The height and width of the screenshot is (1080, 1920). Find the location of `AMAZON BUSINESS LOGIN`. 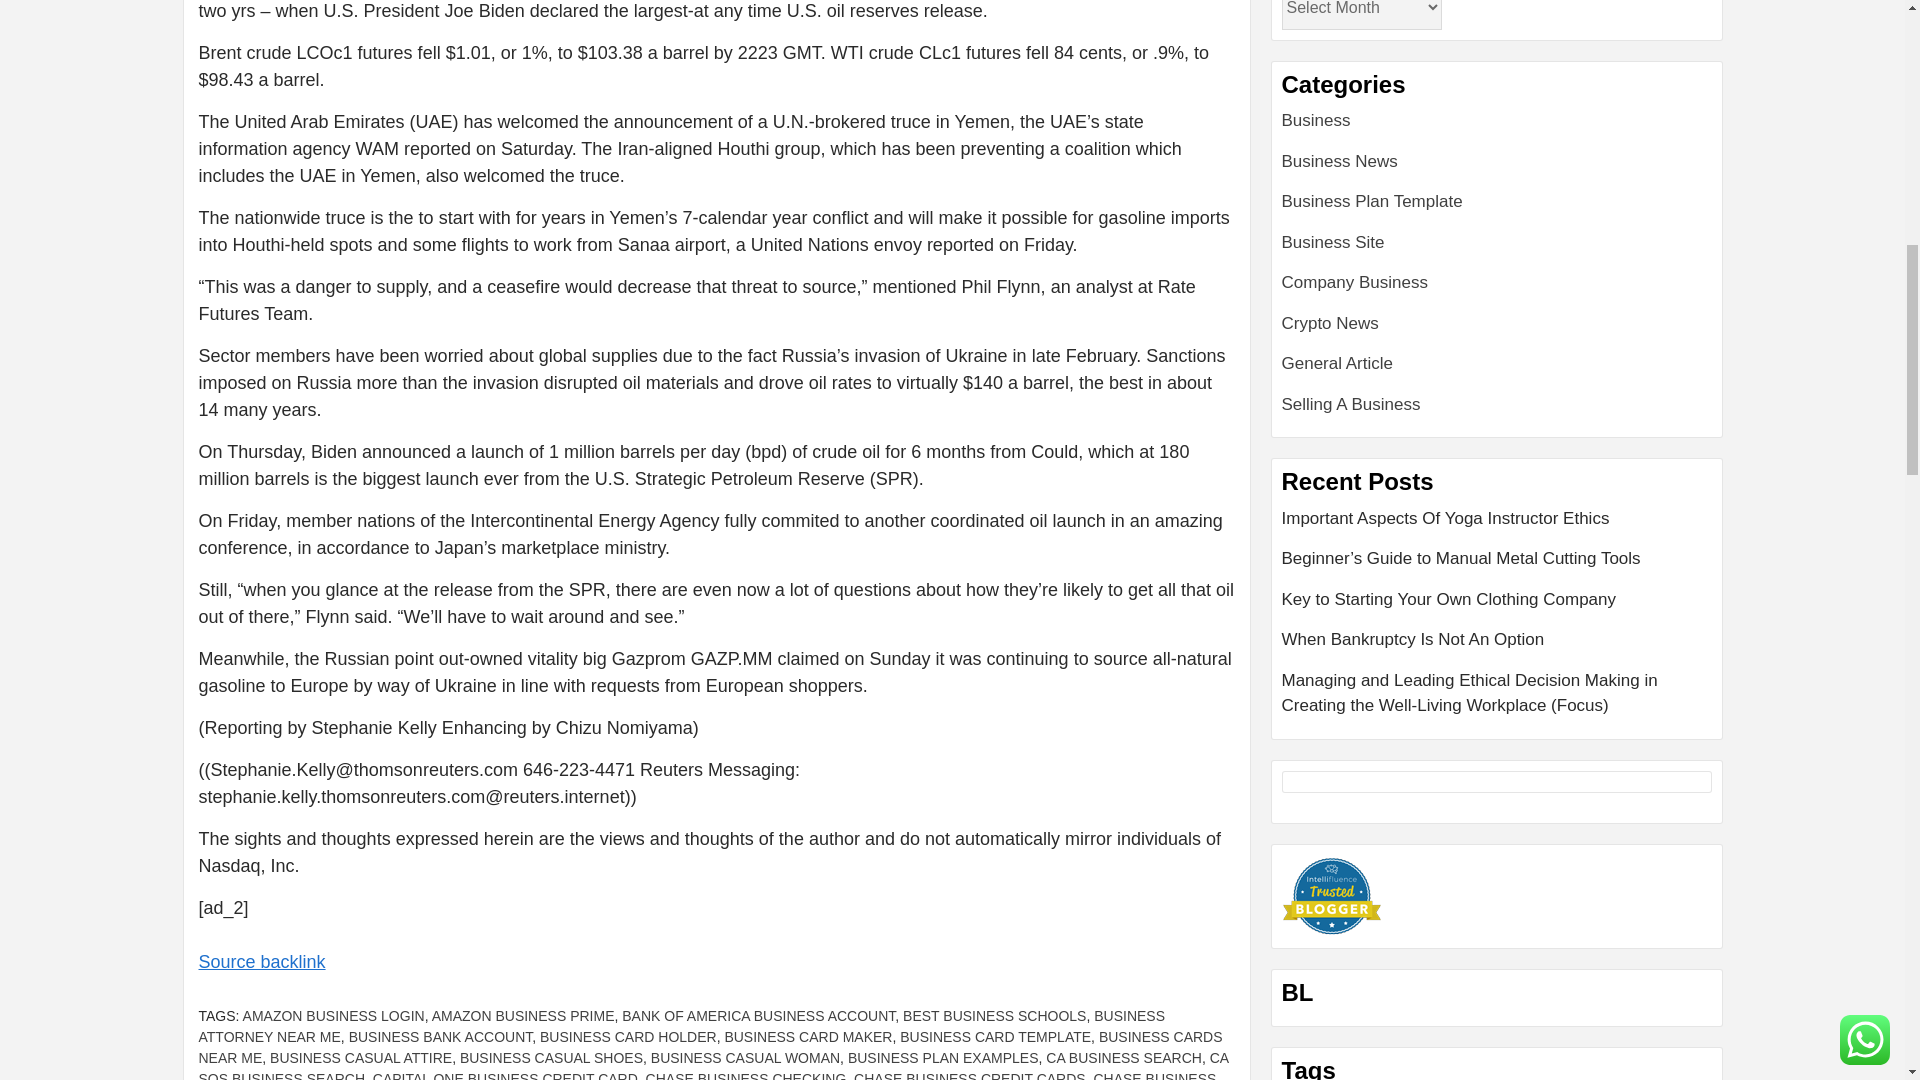

AMAZON BUSINESS LOGIN is located at coordinates (334, 1015).